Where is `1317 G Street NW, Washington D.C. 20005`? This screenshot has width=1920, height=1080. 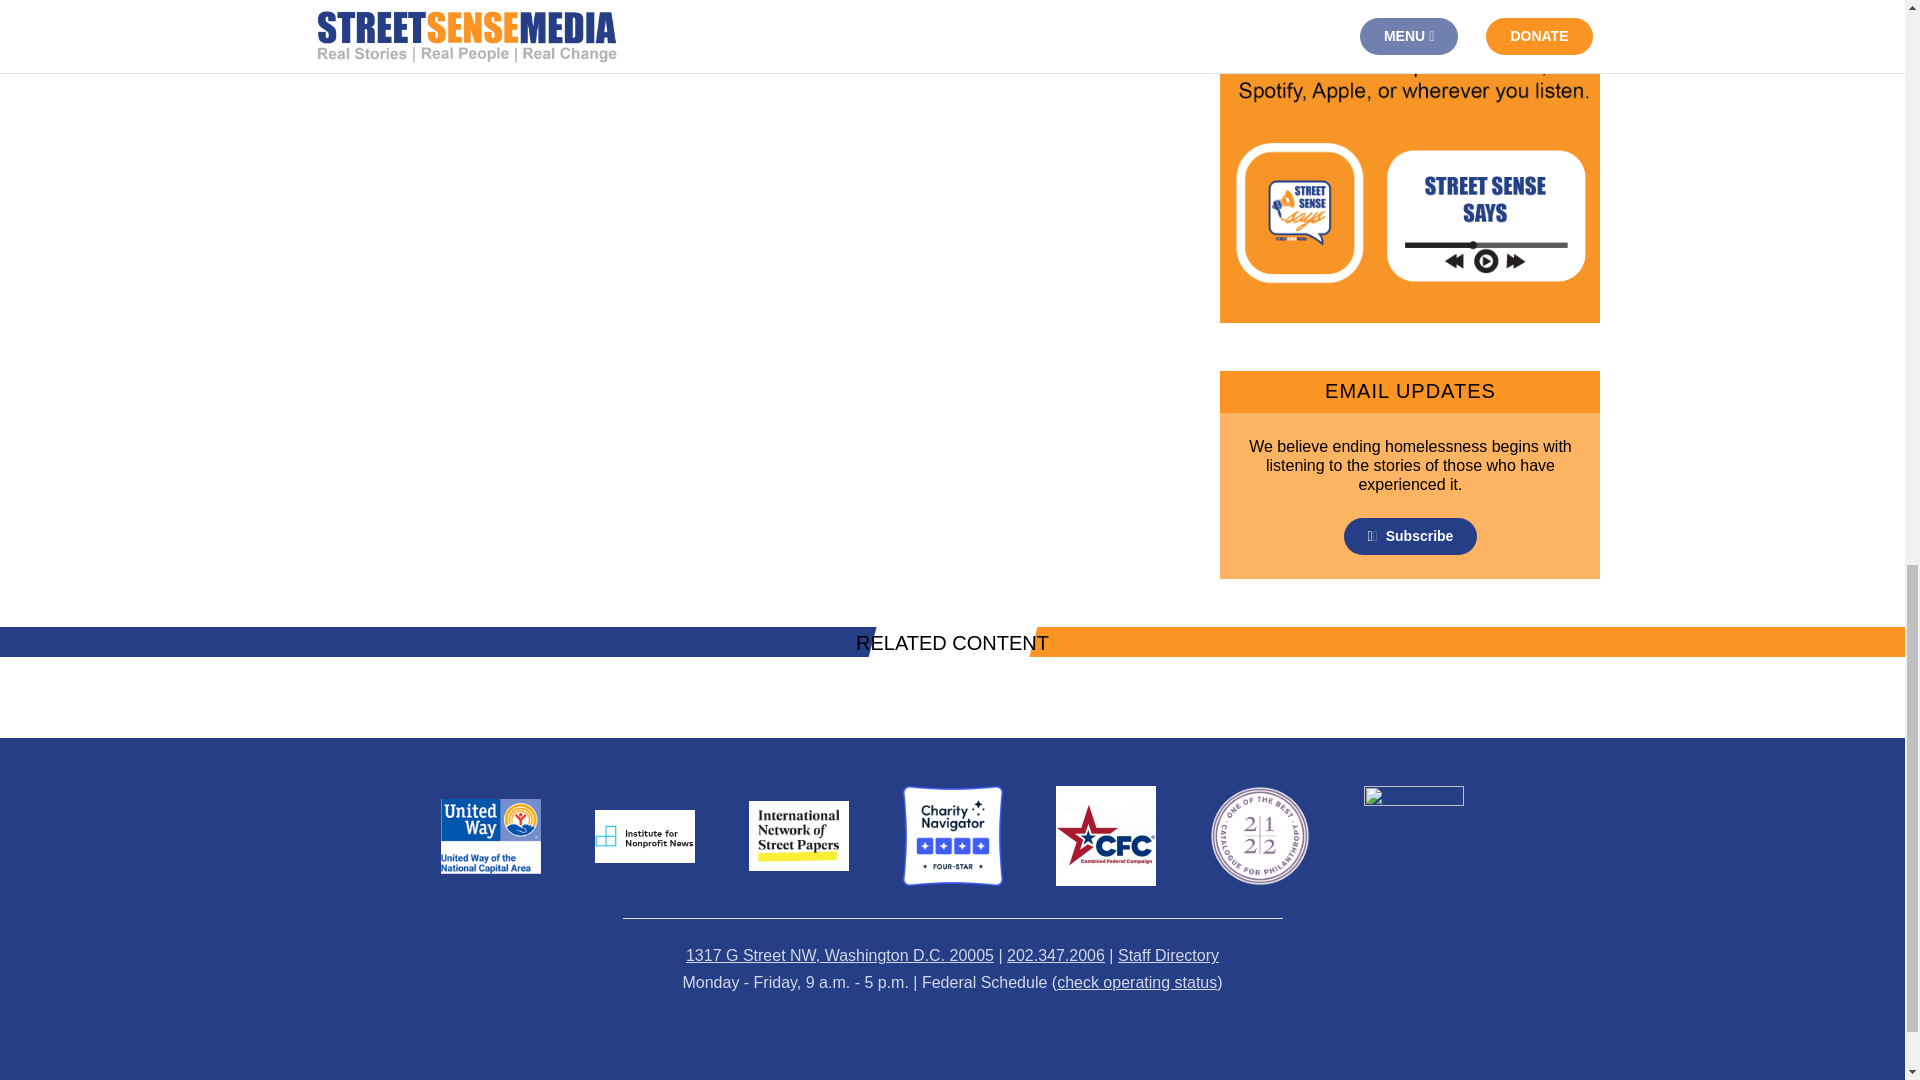
1317 G Street NW, Washington D.C. 20005 is located at coordinates (840, 956).